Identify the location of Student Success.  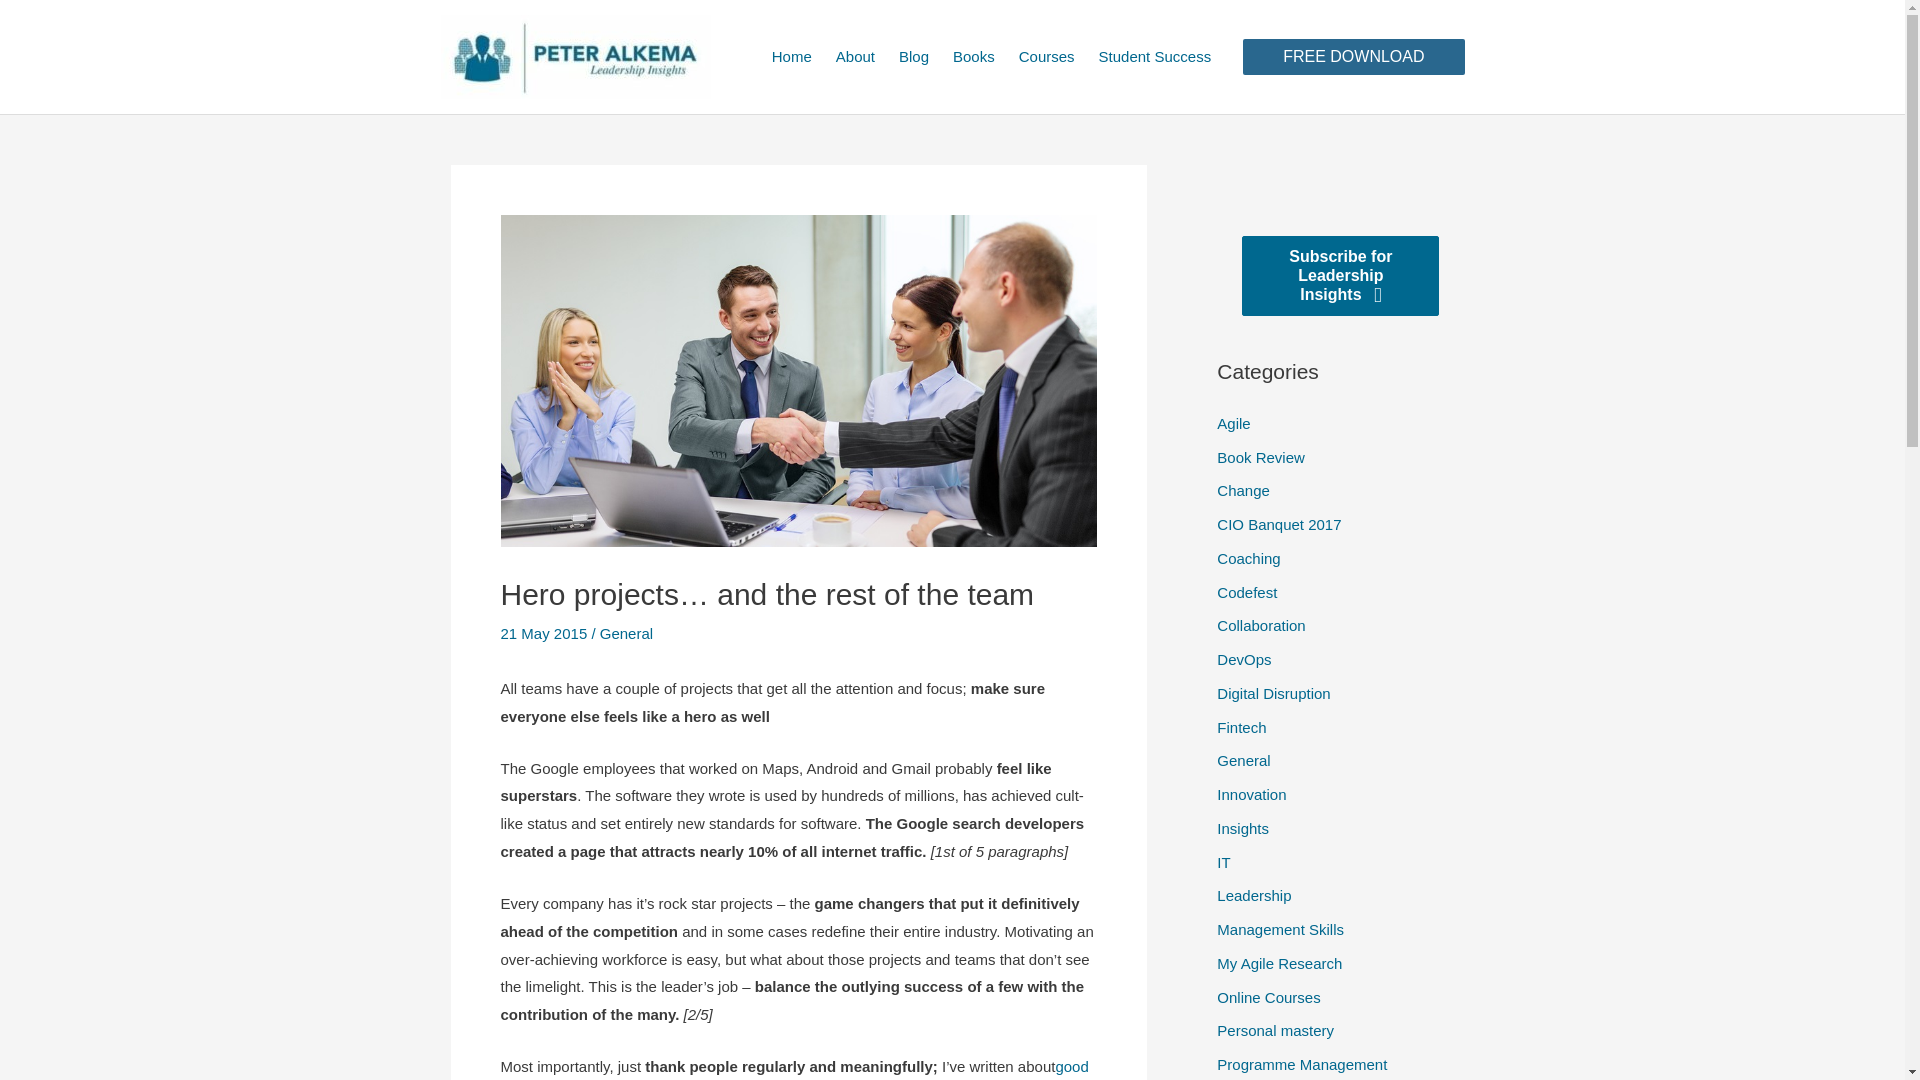
(1155, 56).